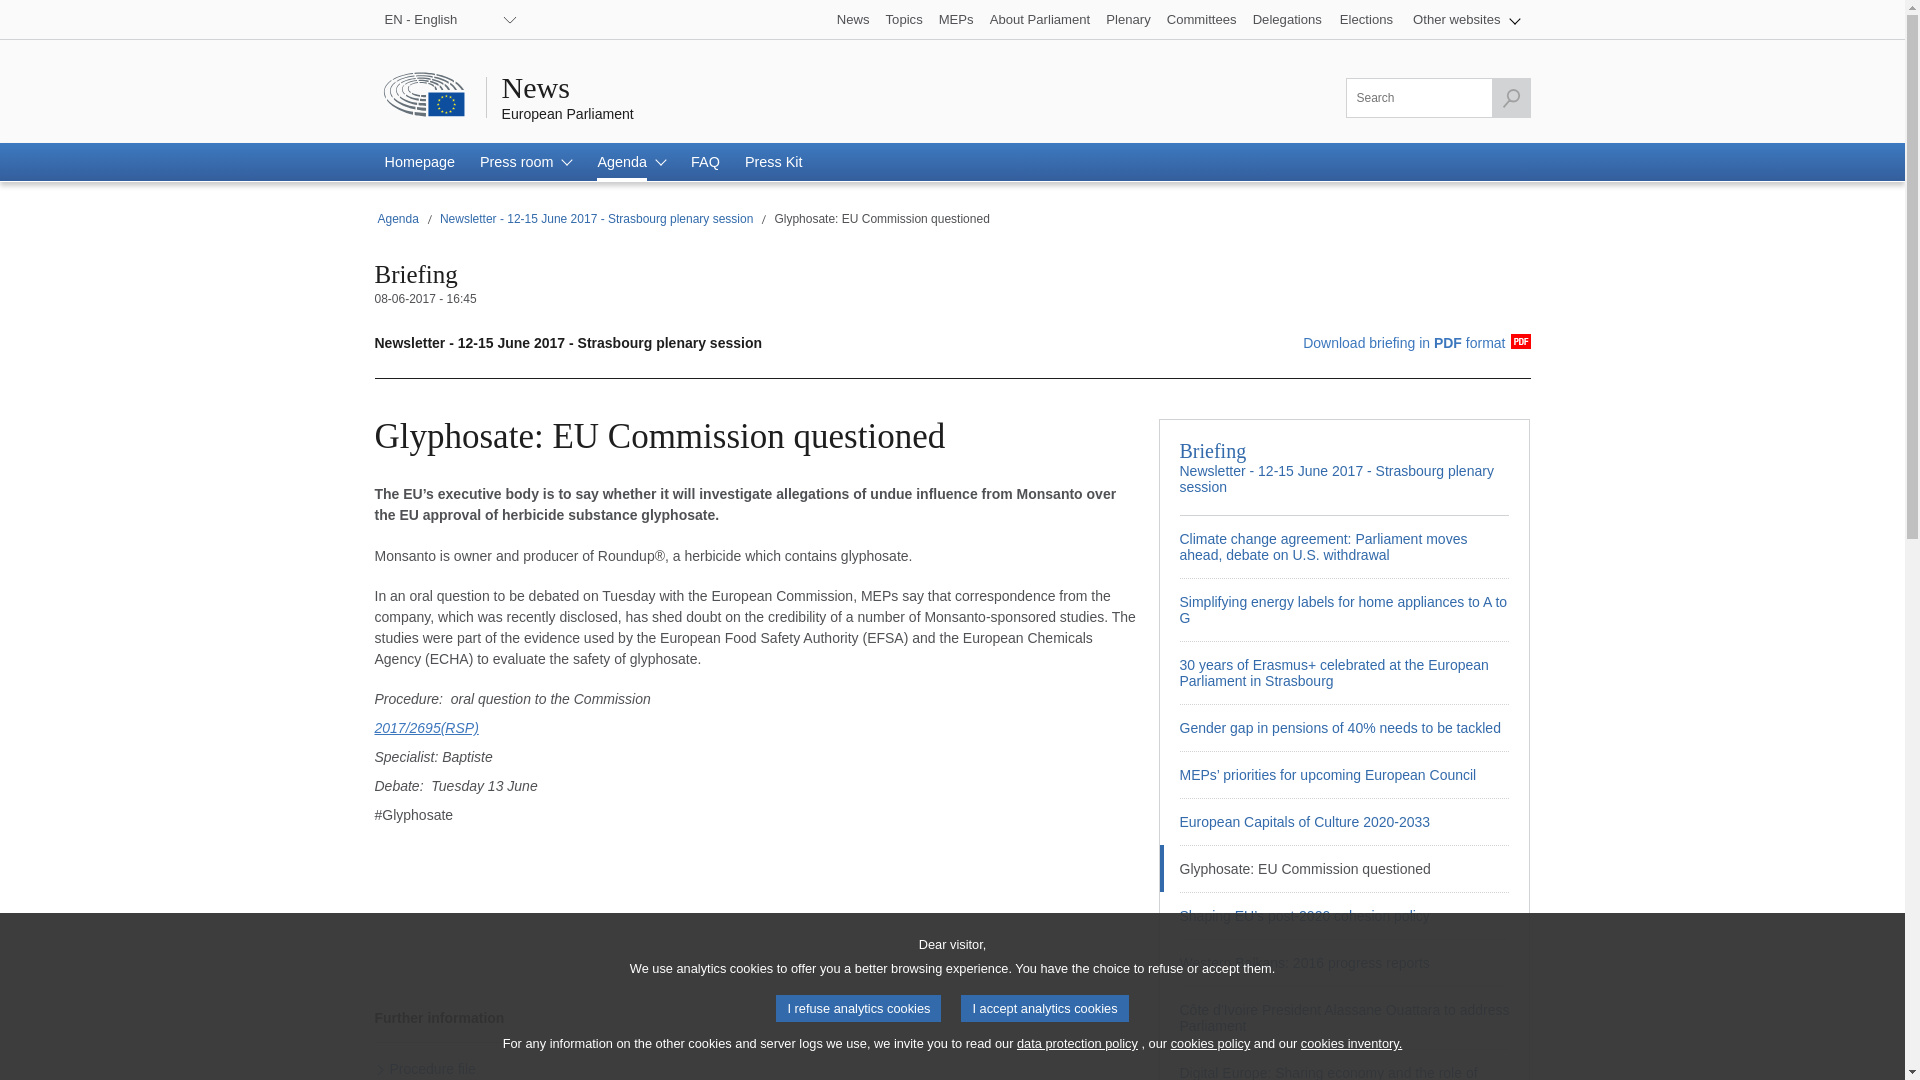 The height and width of the screenshot is (1080, 1920). What do you see at coordinates (1406, 344) in the screenshot?
I see `Read the PDF document` at bounding box center [1406, 344].